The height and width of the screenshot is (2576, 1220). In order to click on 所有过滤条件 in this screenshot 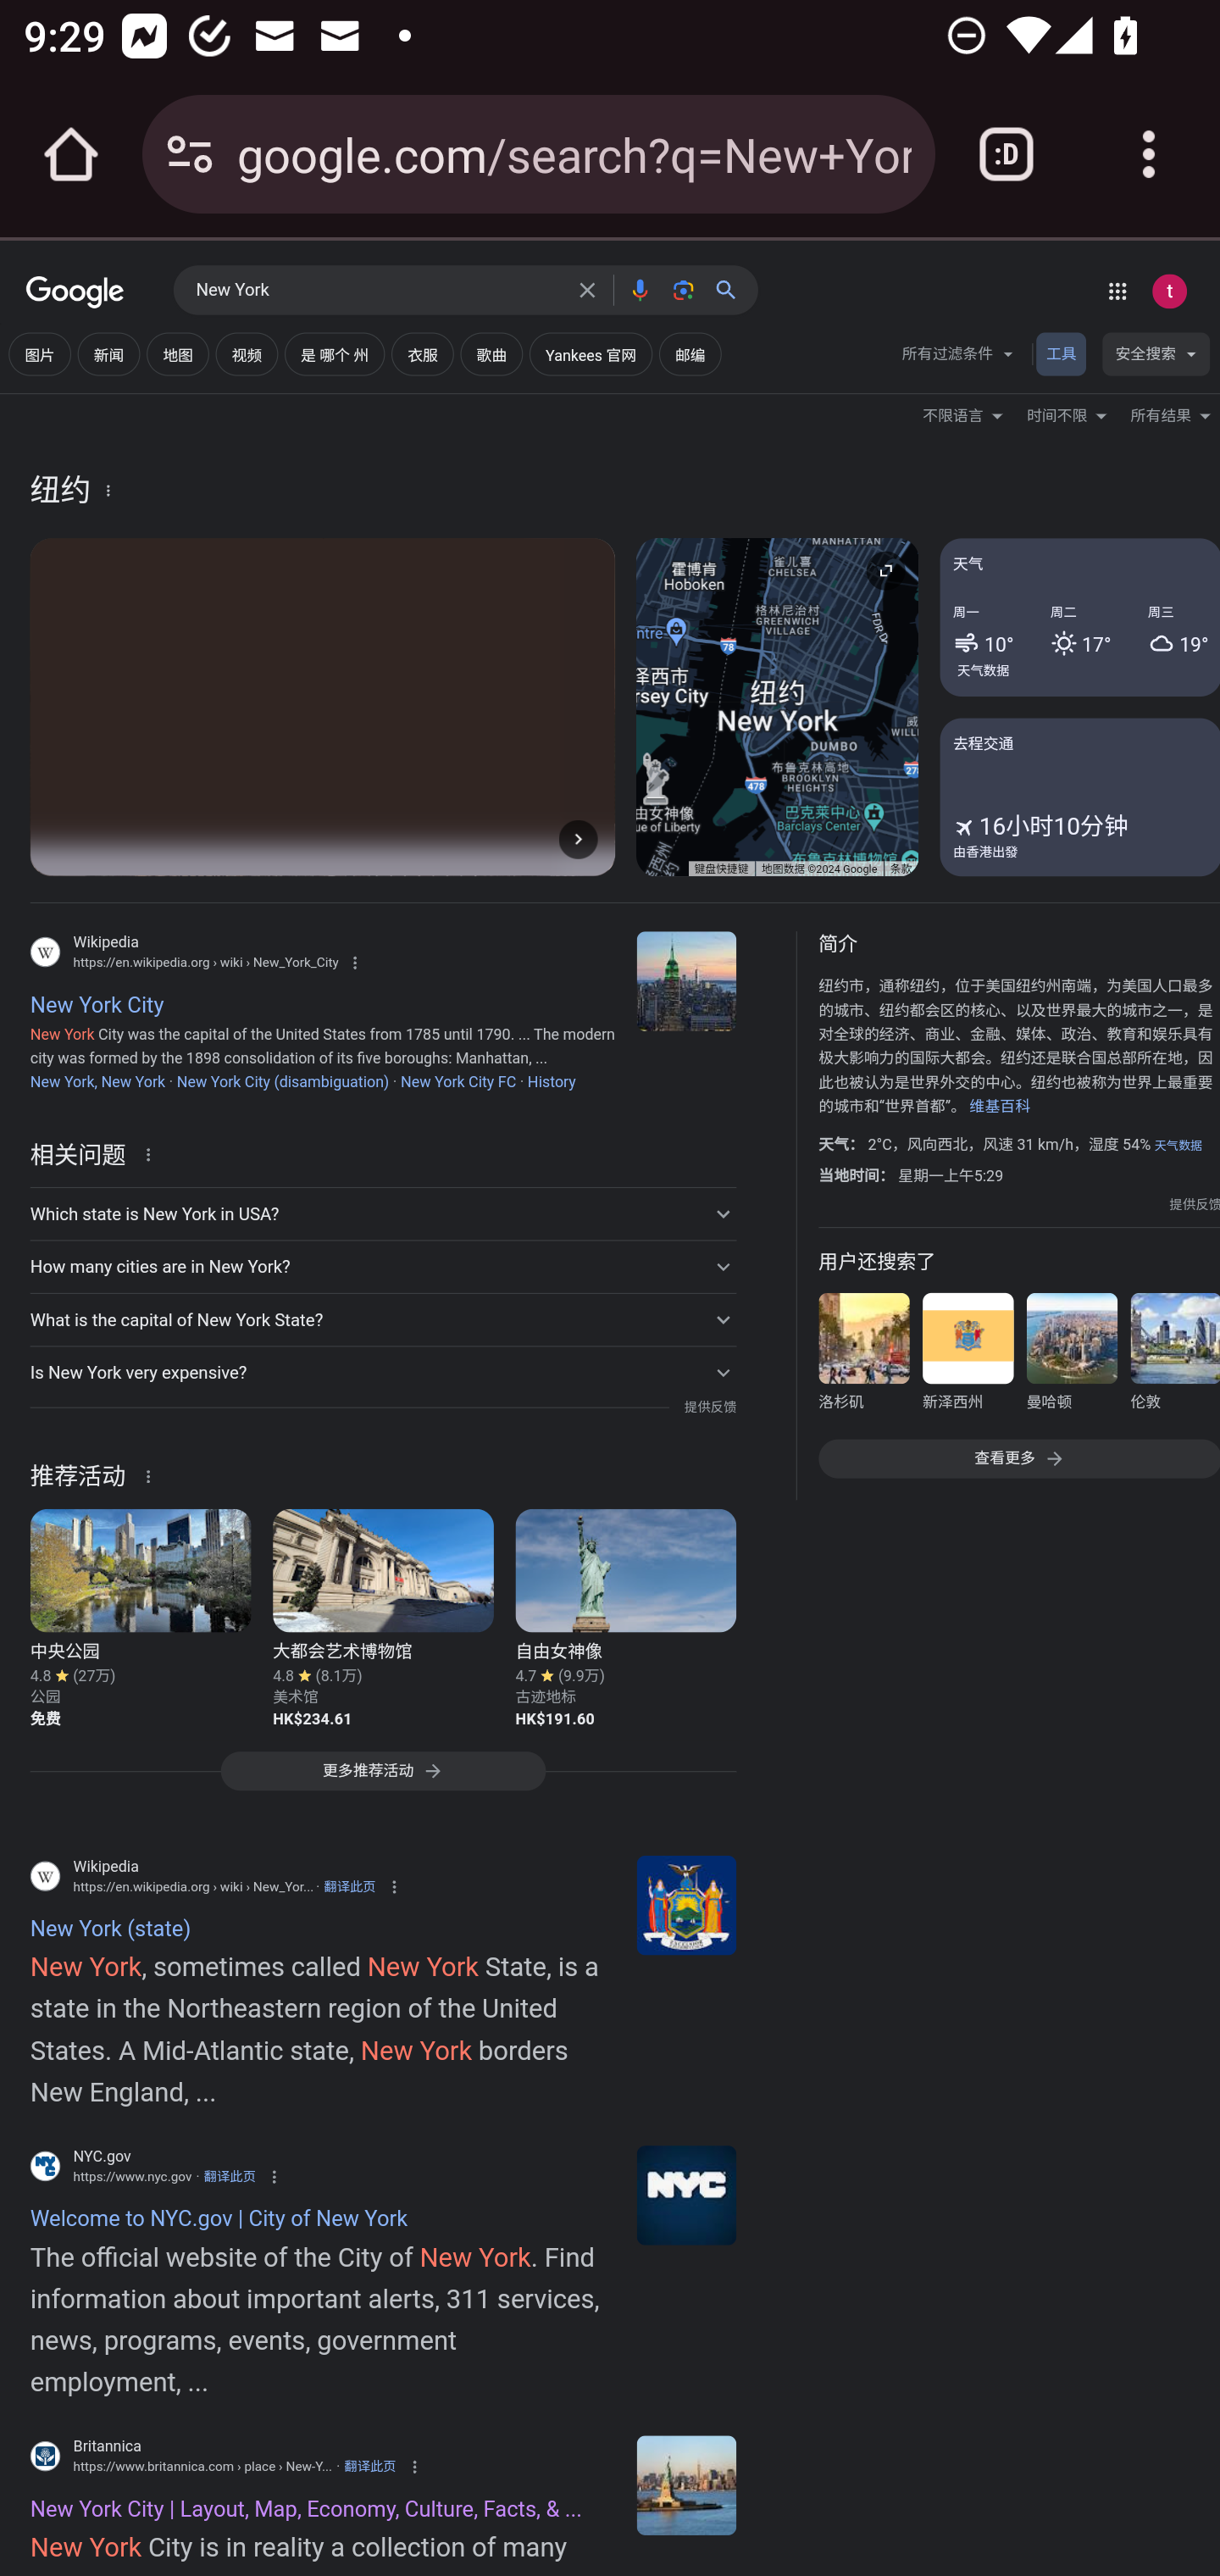, I will do `click(959, 358)`.